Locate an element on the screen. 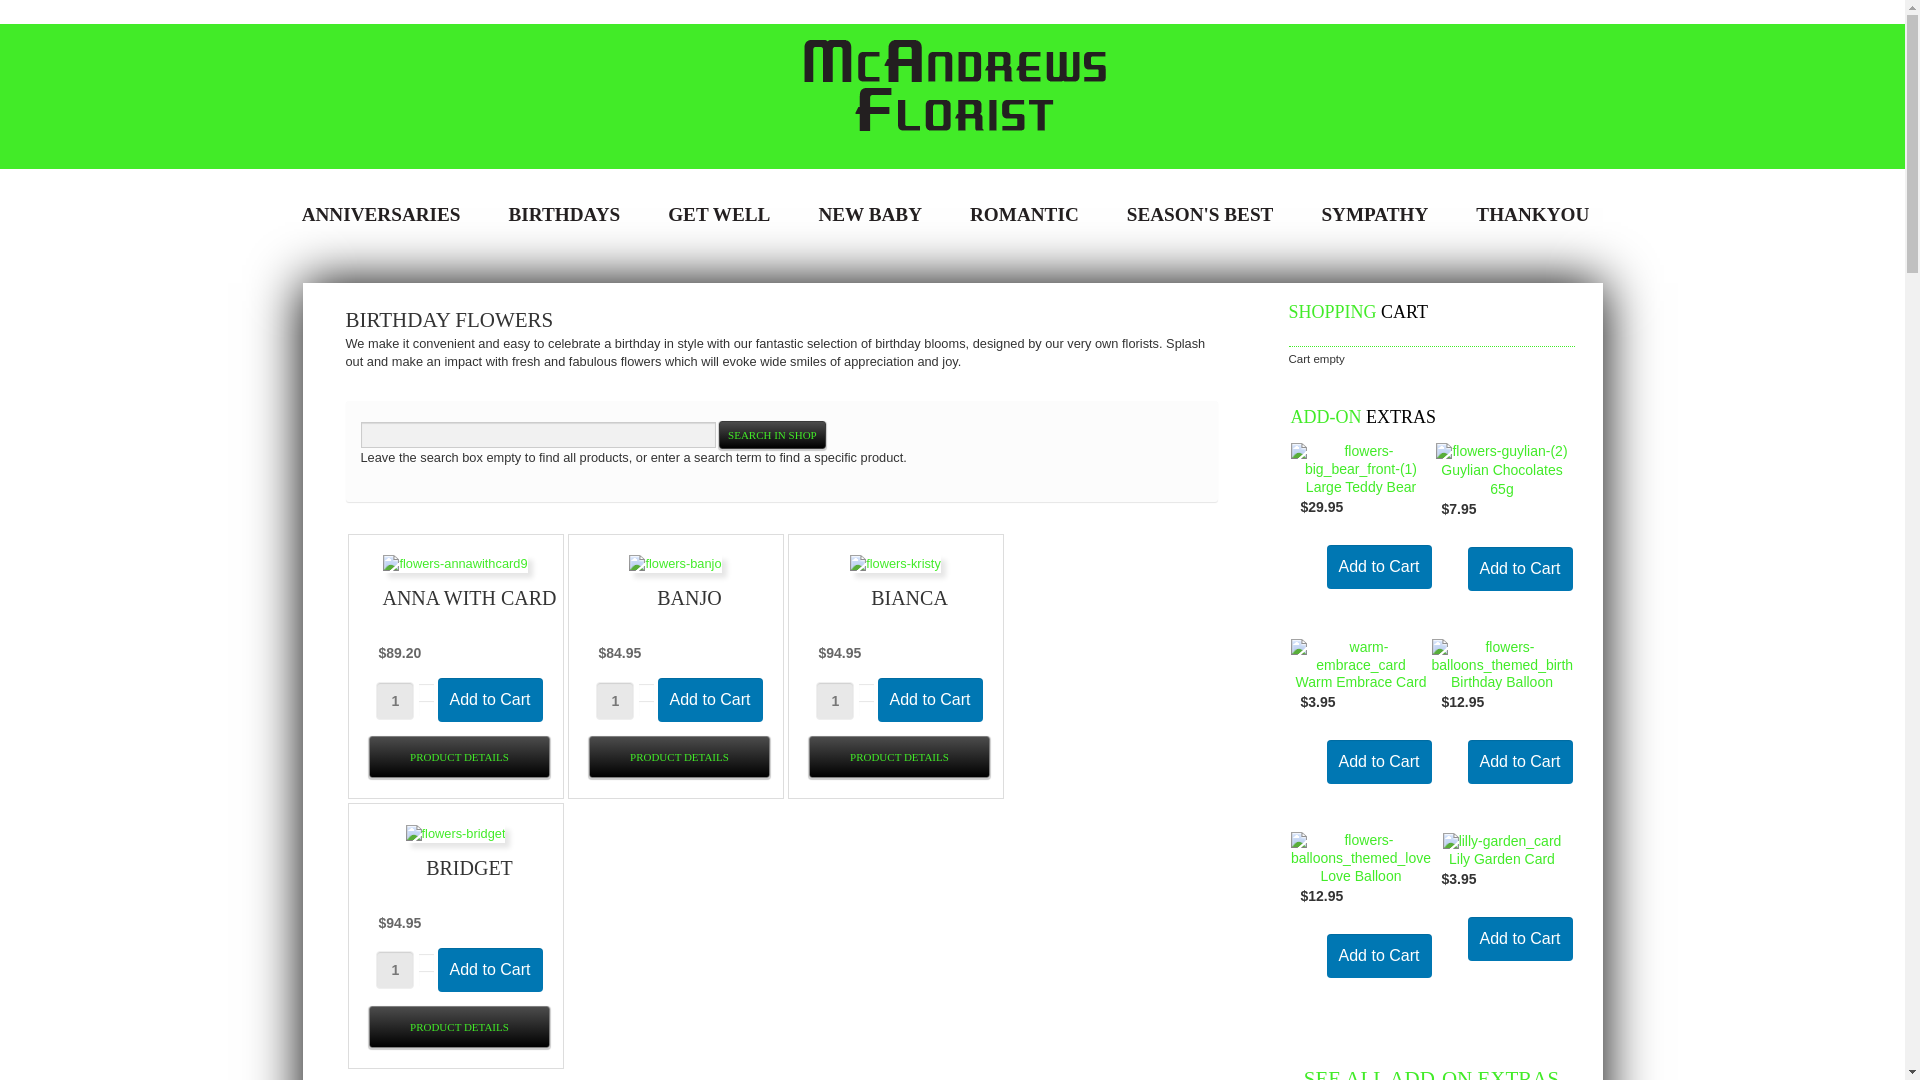 Image resolution: width=1920 pixels, height=1080 pixels. SYMPATHY is located at coordinates (1382, 214).